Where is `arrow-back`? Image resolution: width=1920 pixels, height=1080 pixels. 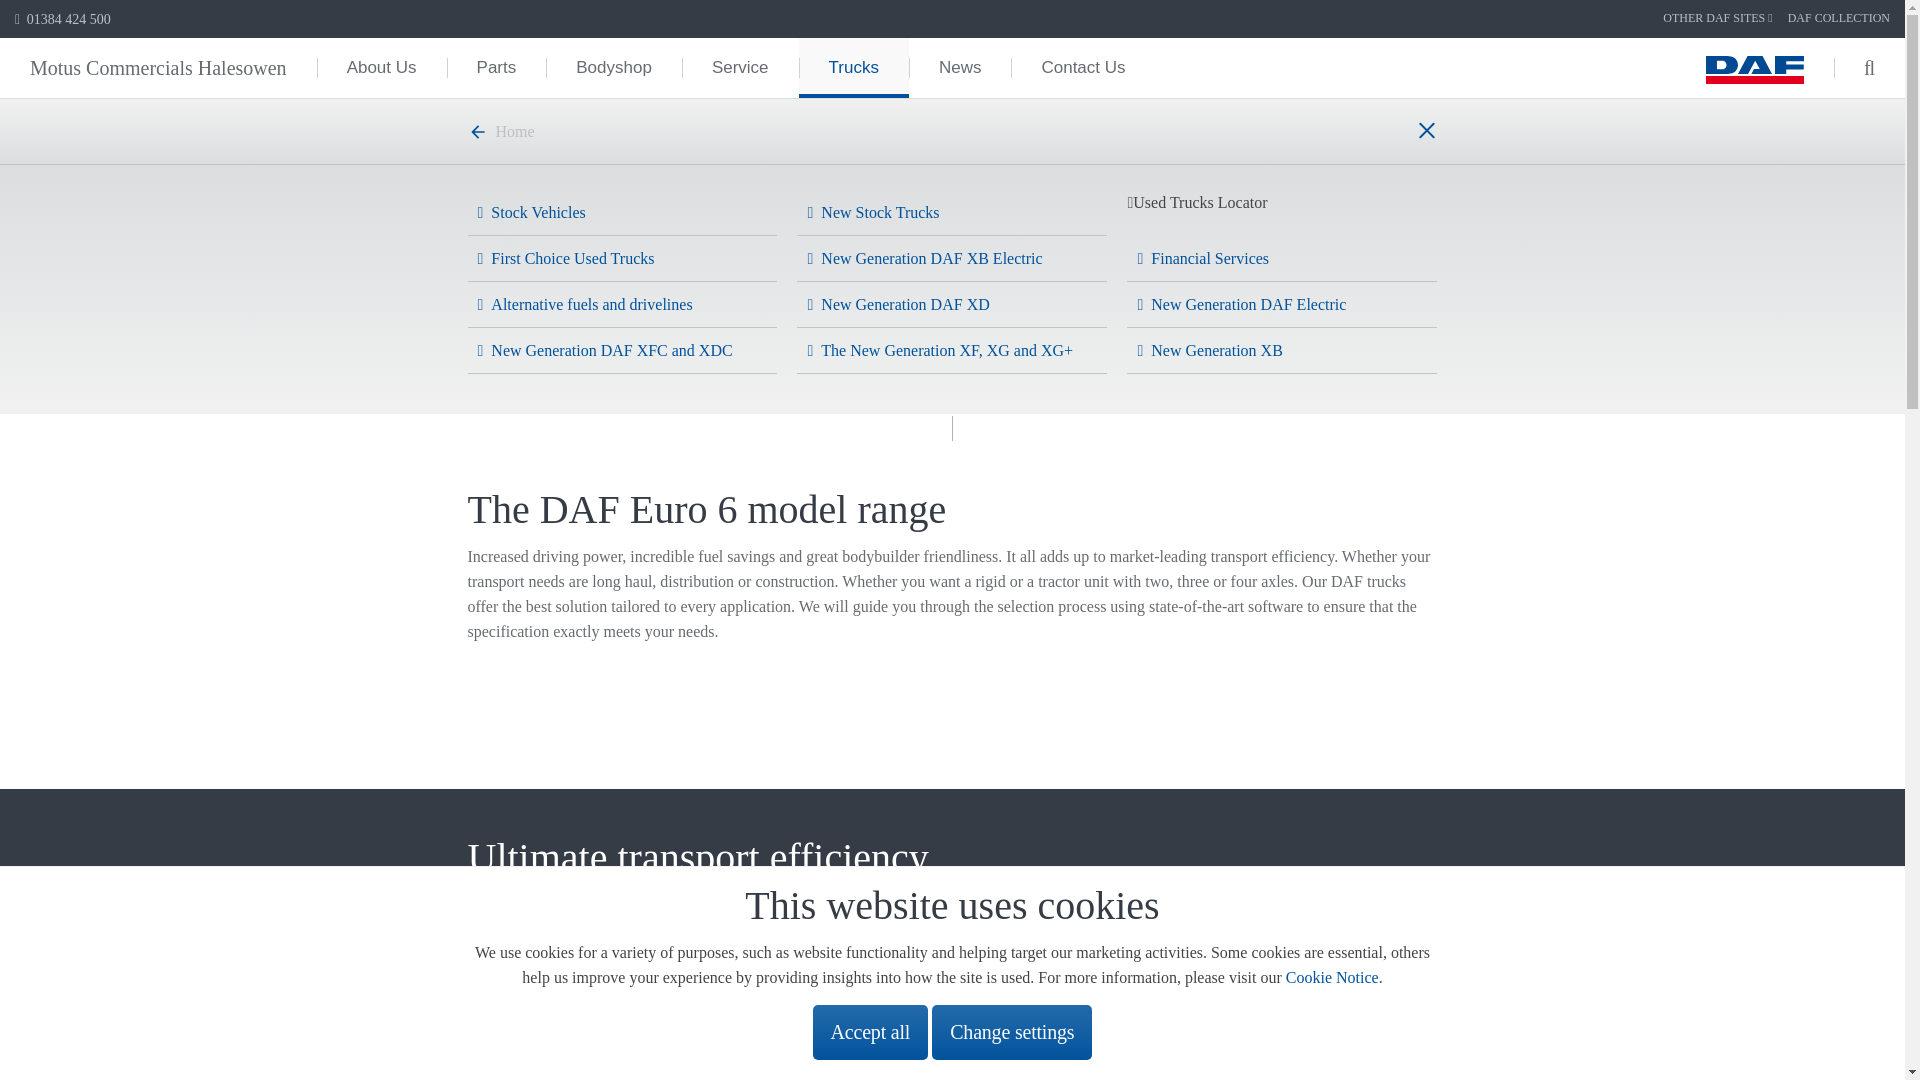
arrow-back is located at coordinates (478, 132).